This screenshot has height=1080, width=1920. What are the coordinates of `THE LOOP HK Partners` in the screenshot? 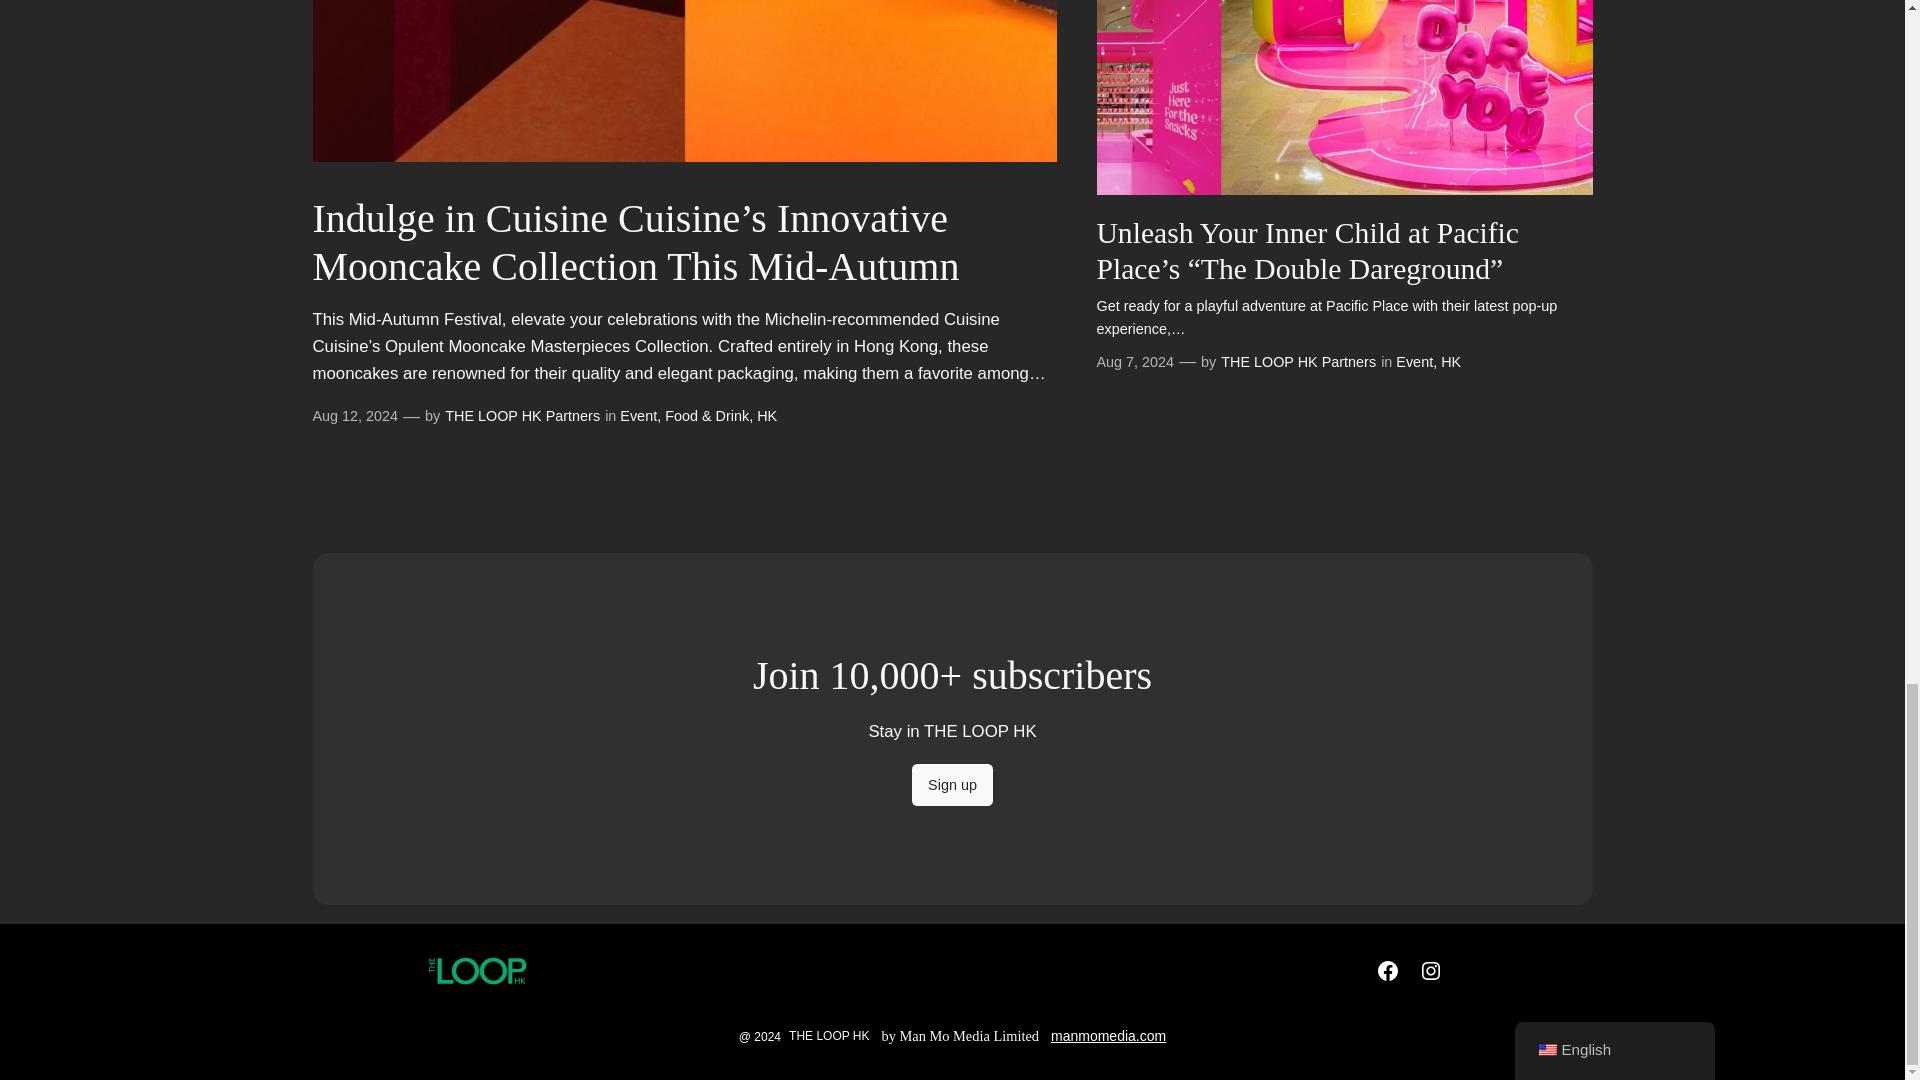 It's located at (1298, 362).